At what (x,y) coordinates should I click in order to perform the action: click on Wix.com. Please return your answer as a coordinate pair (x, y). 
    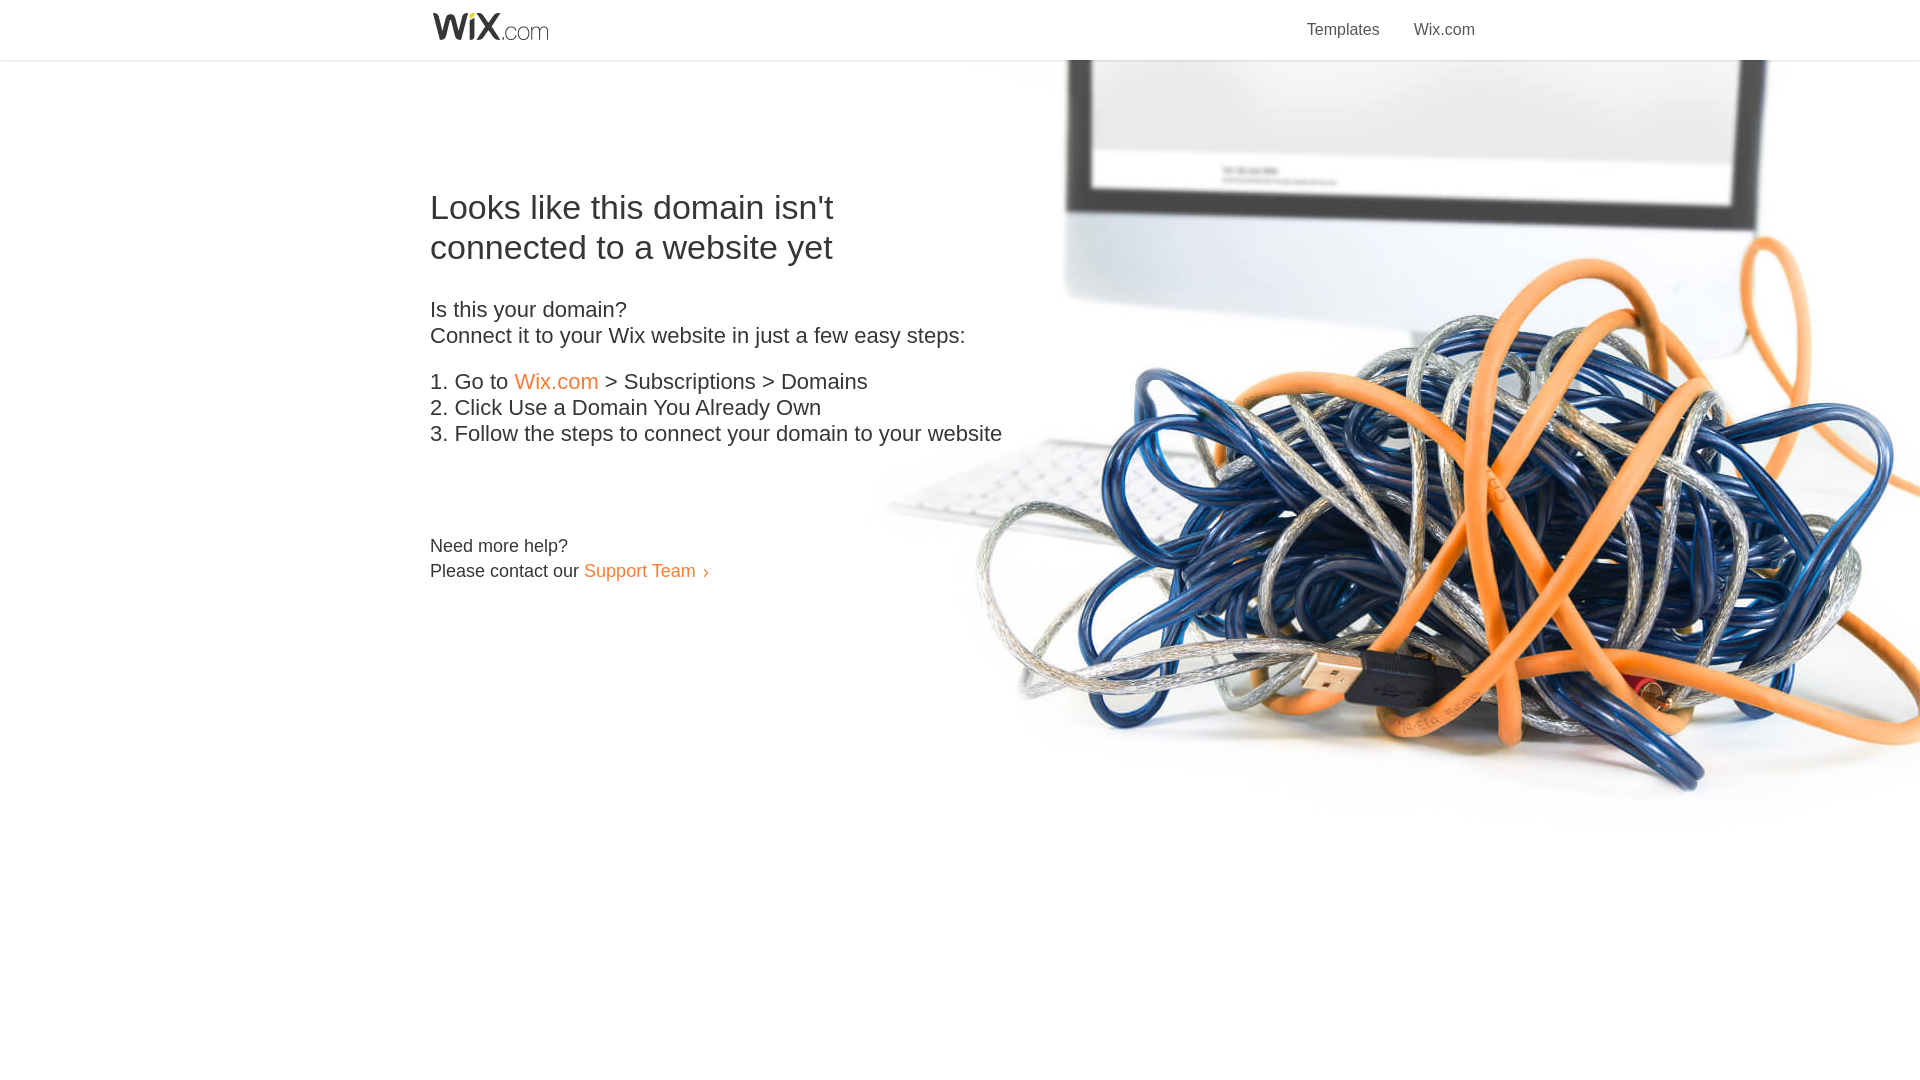
    Looking at the image, I should click on (1444, 18).